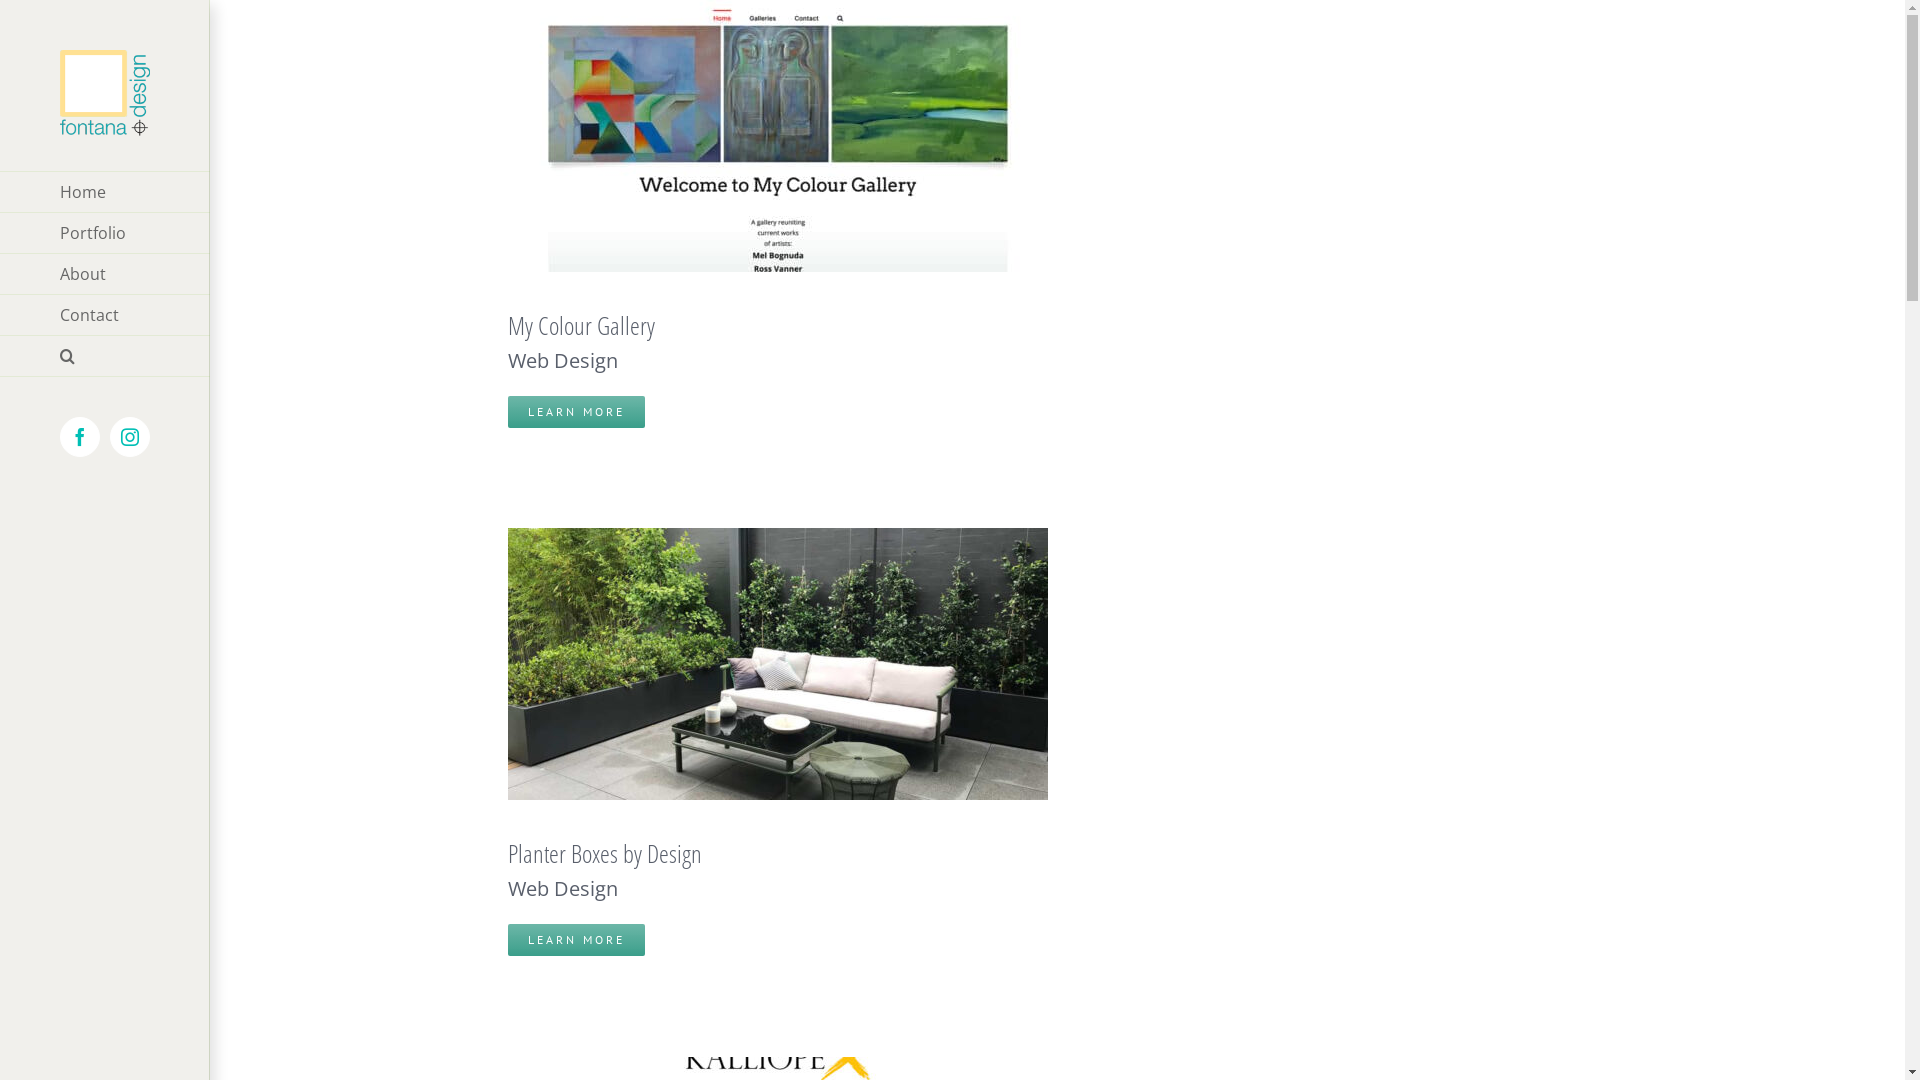  Describe the element at coordinates (80, 437) in the screenshot. I see `Facebook` at that location.